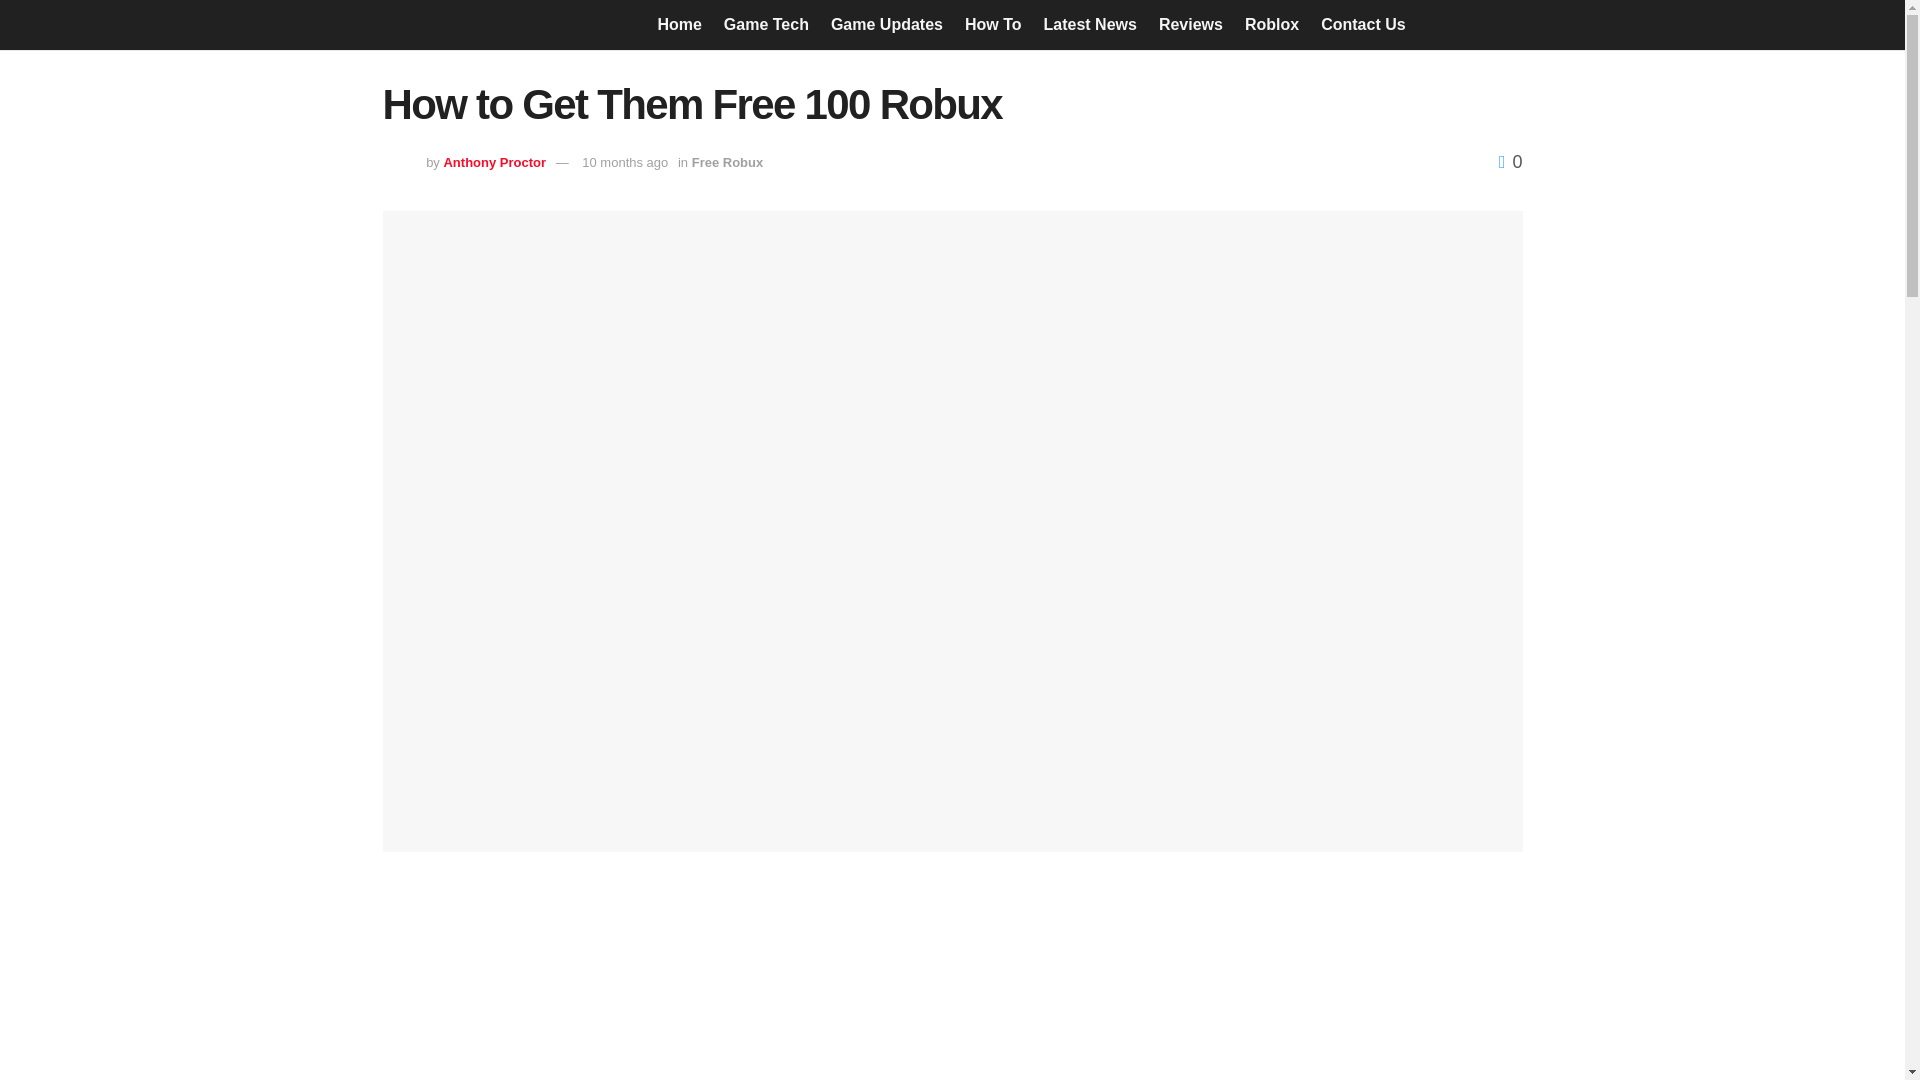 The image size is (1920, 1080). What do you see at coordinates (624, 162) in the screenshot?
I see `10 months ago` at bounding box center [624, 162].